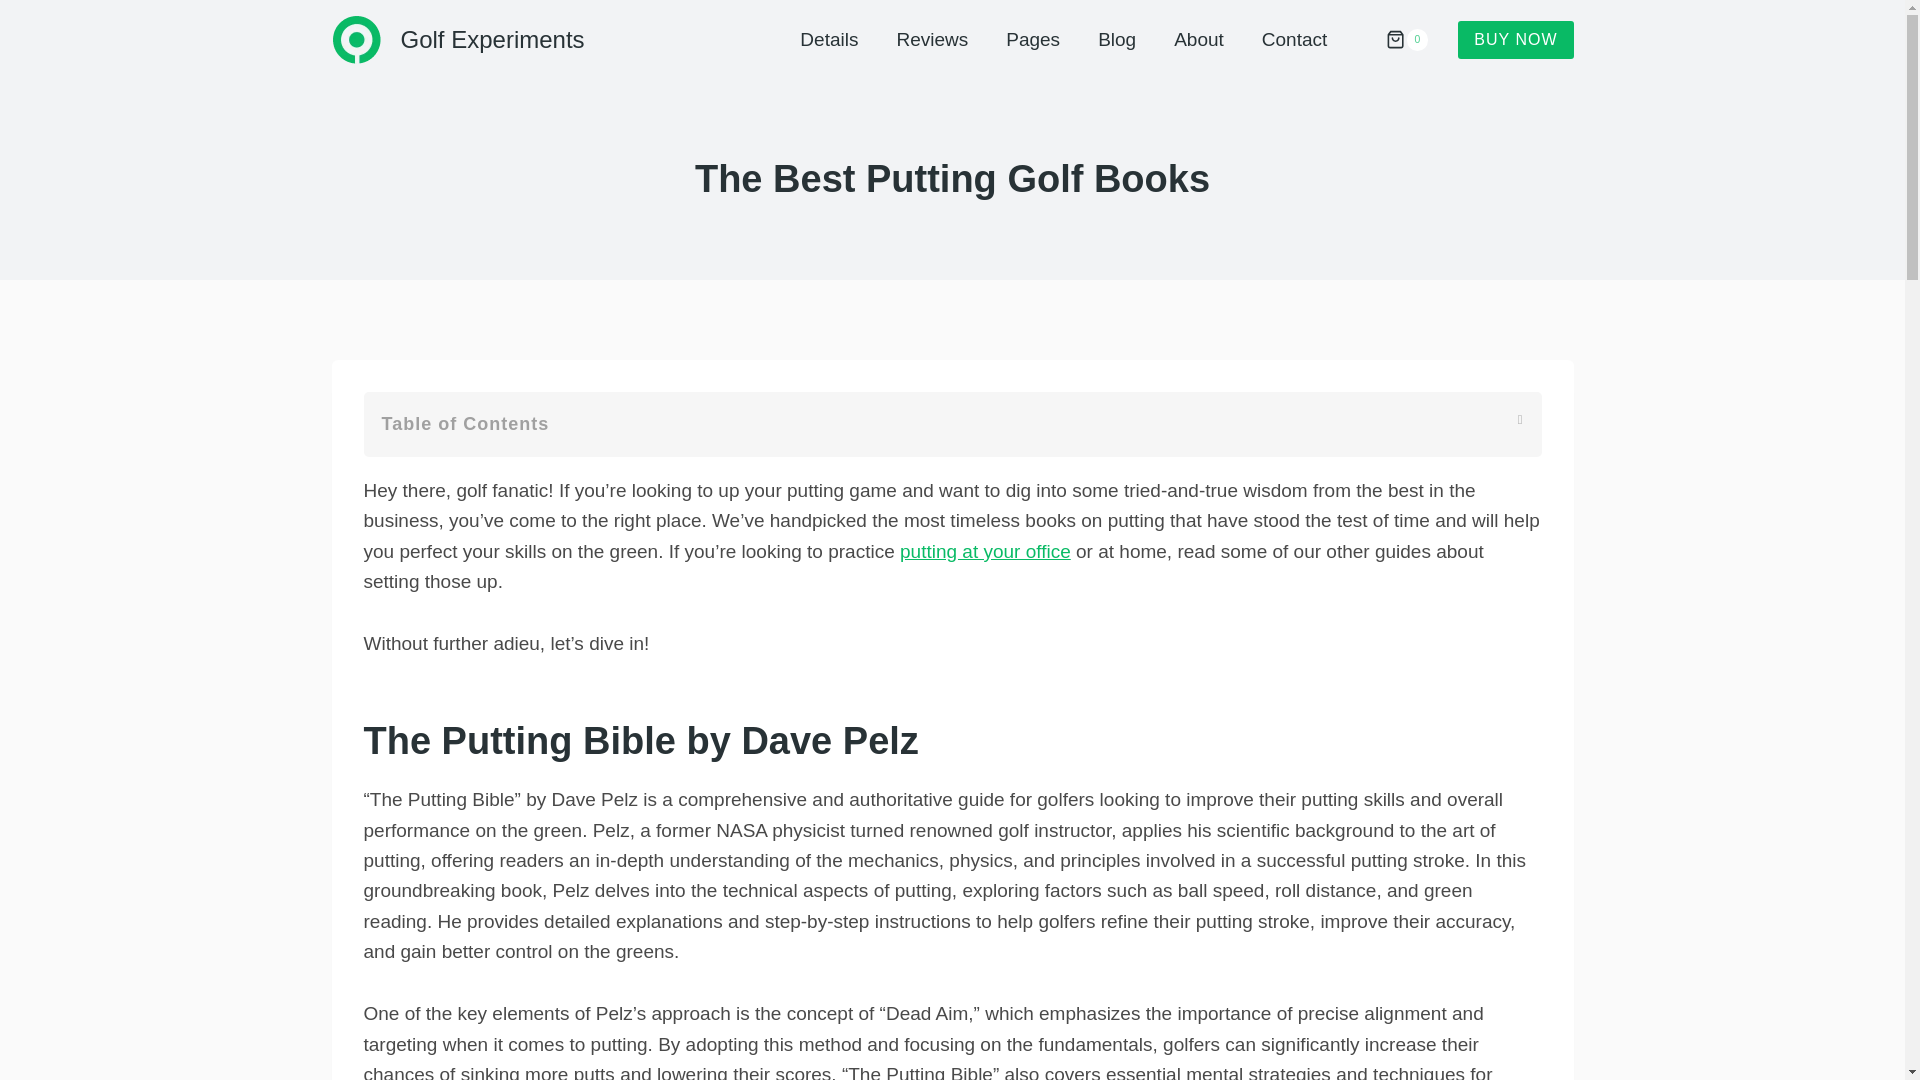 Image resolution: width=1920 pixels, height=1080 pixels. I want to click on Reviews, so click(932, 38).